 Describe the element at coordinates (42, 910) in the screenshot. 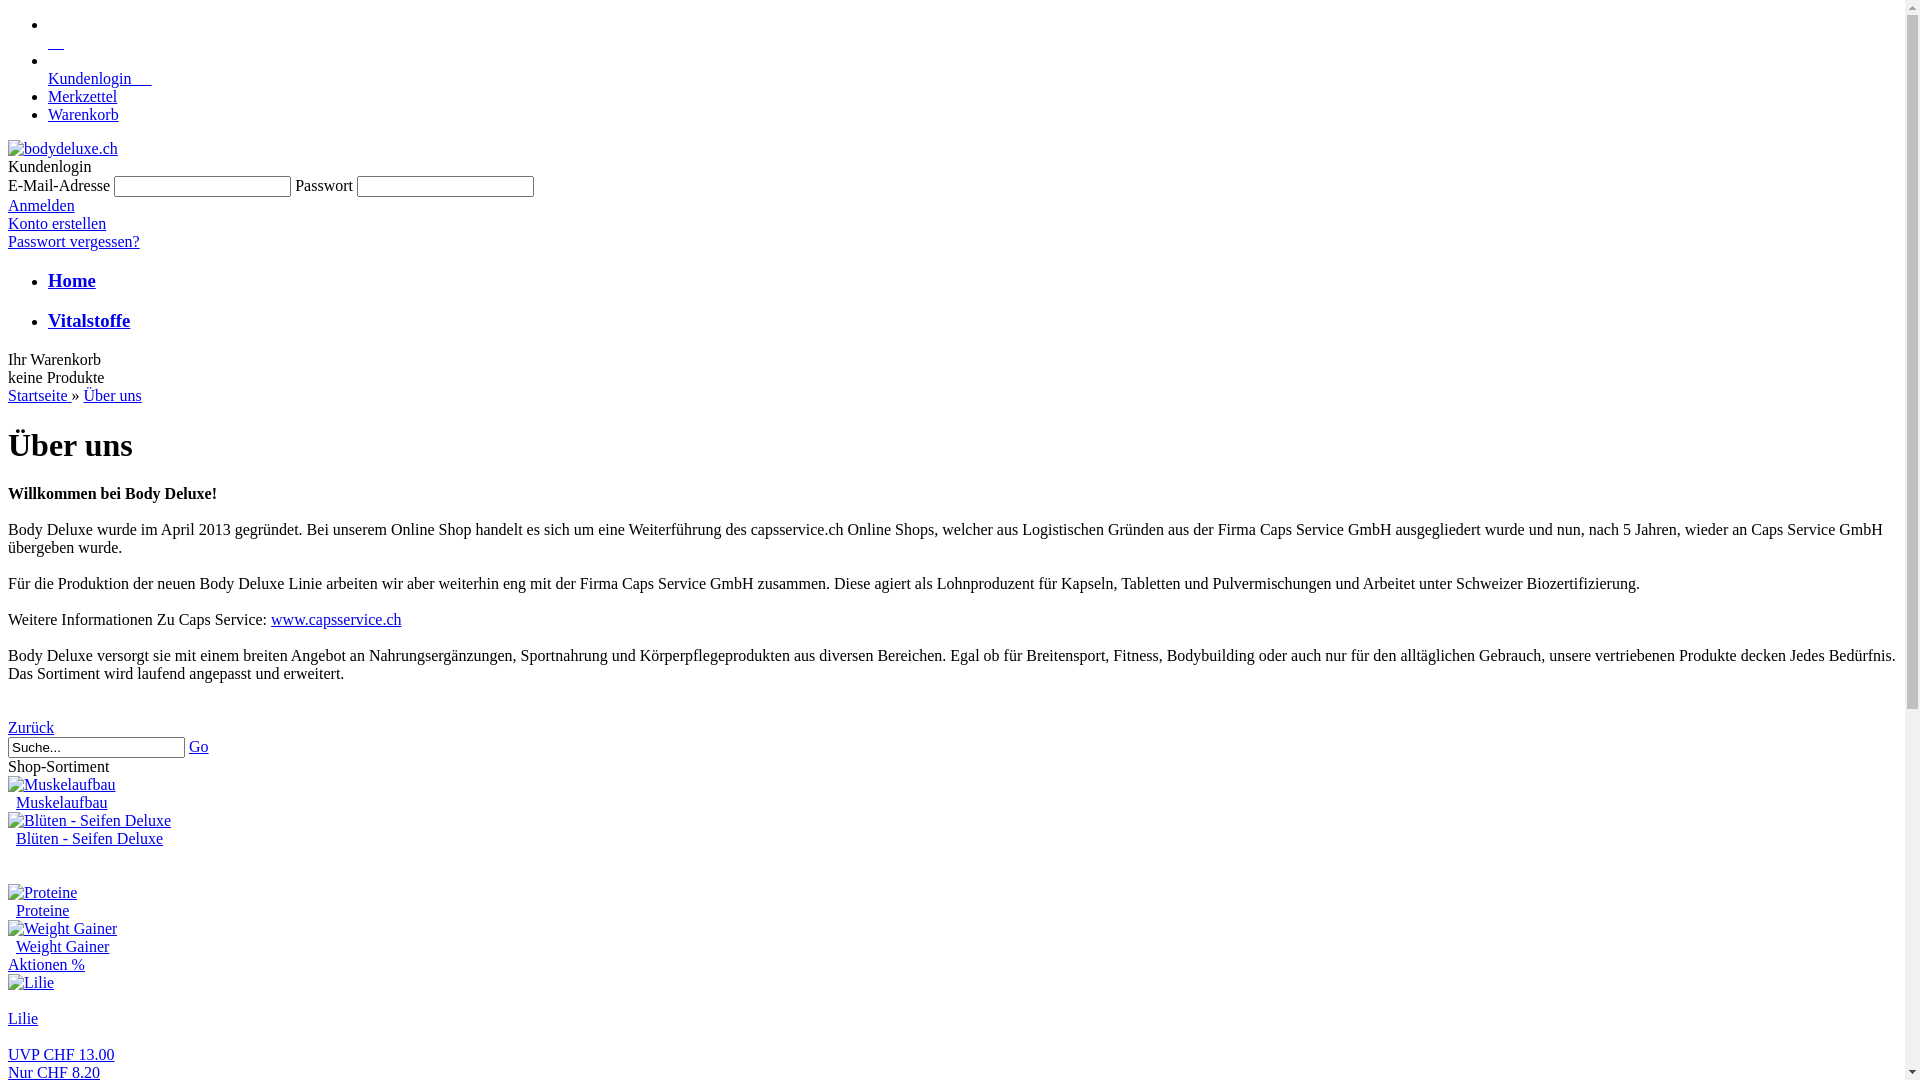

I see `Proteine` at that location.